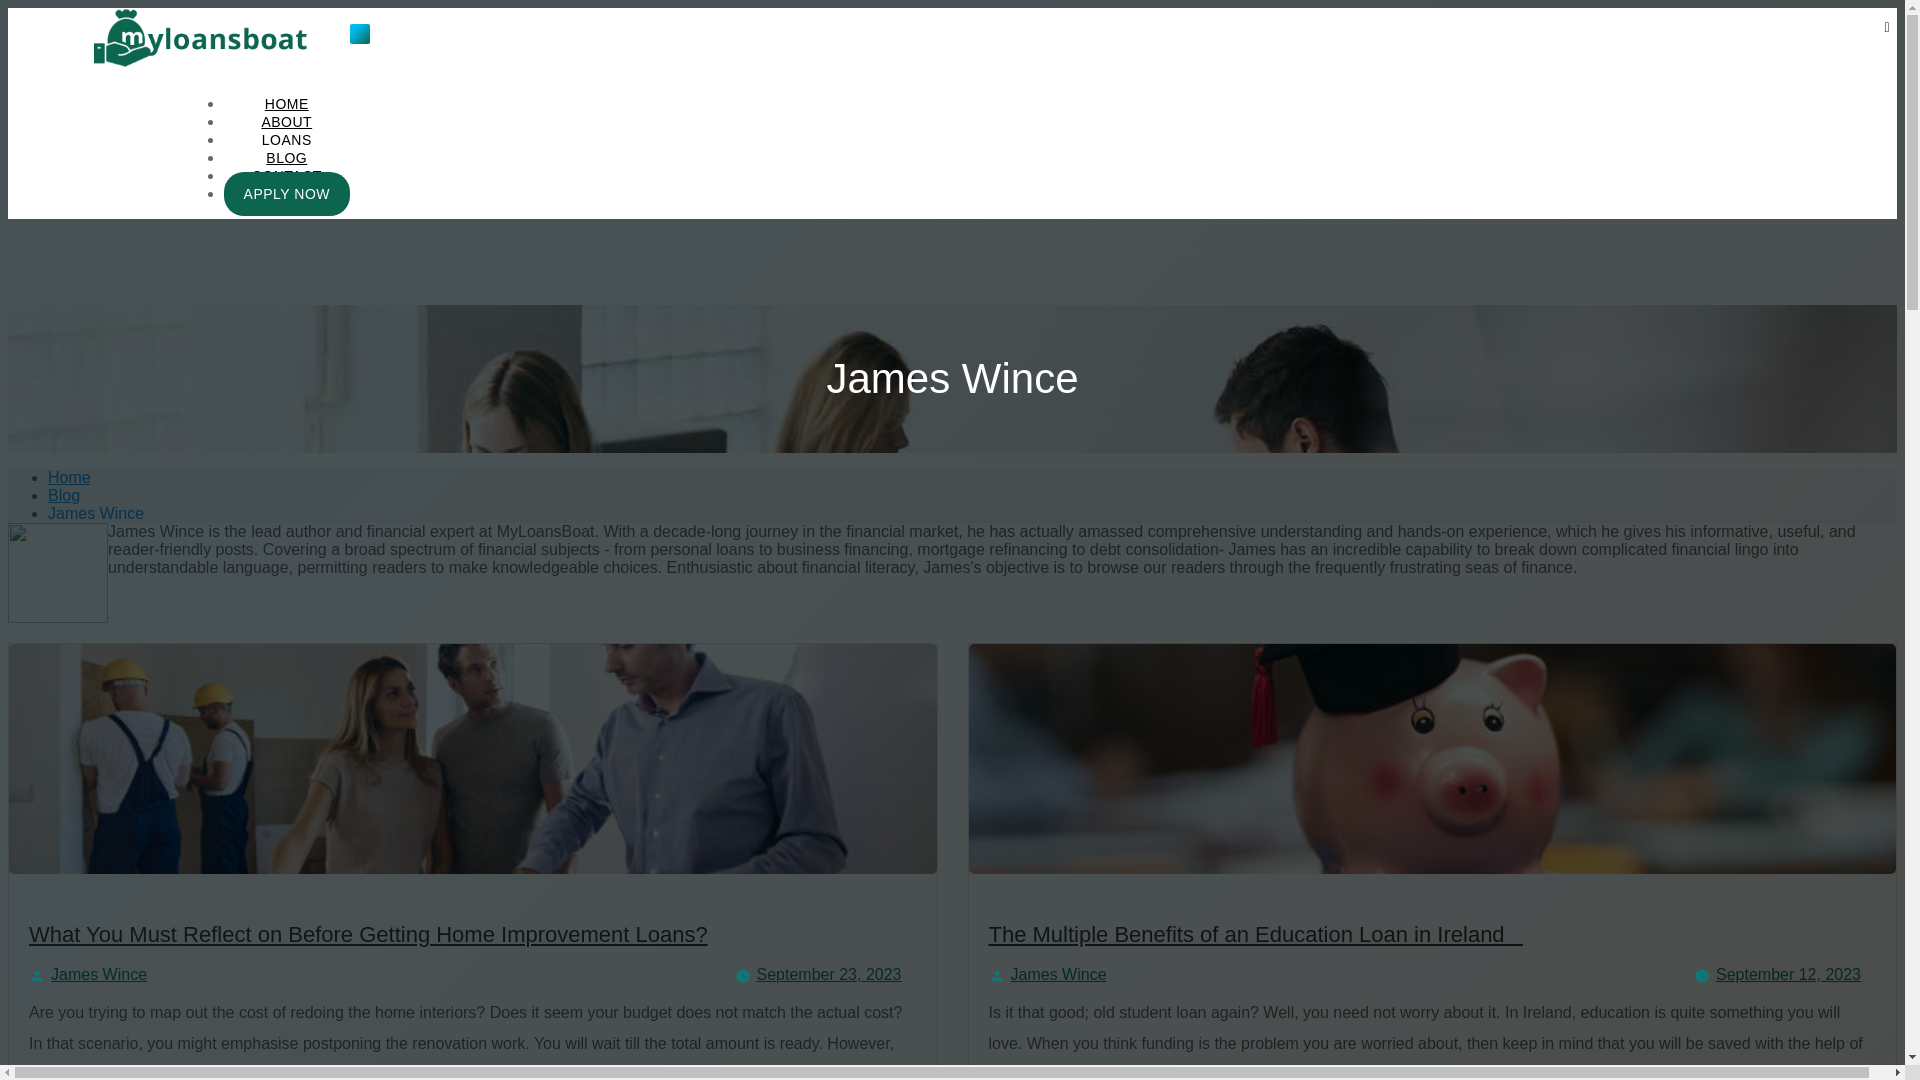 This screenshot has height=1080, width=1920. What do you see at coordinates (286, 158) in the screenshot?
I see `BLOG` at bounding box center [286, 158].